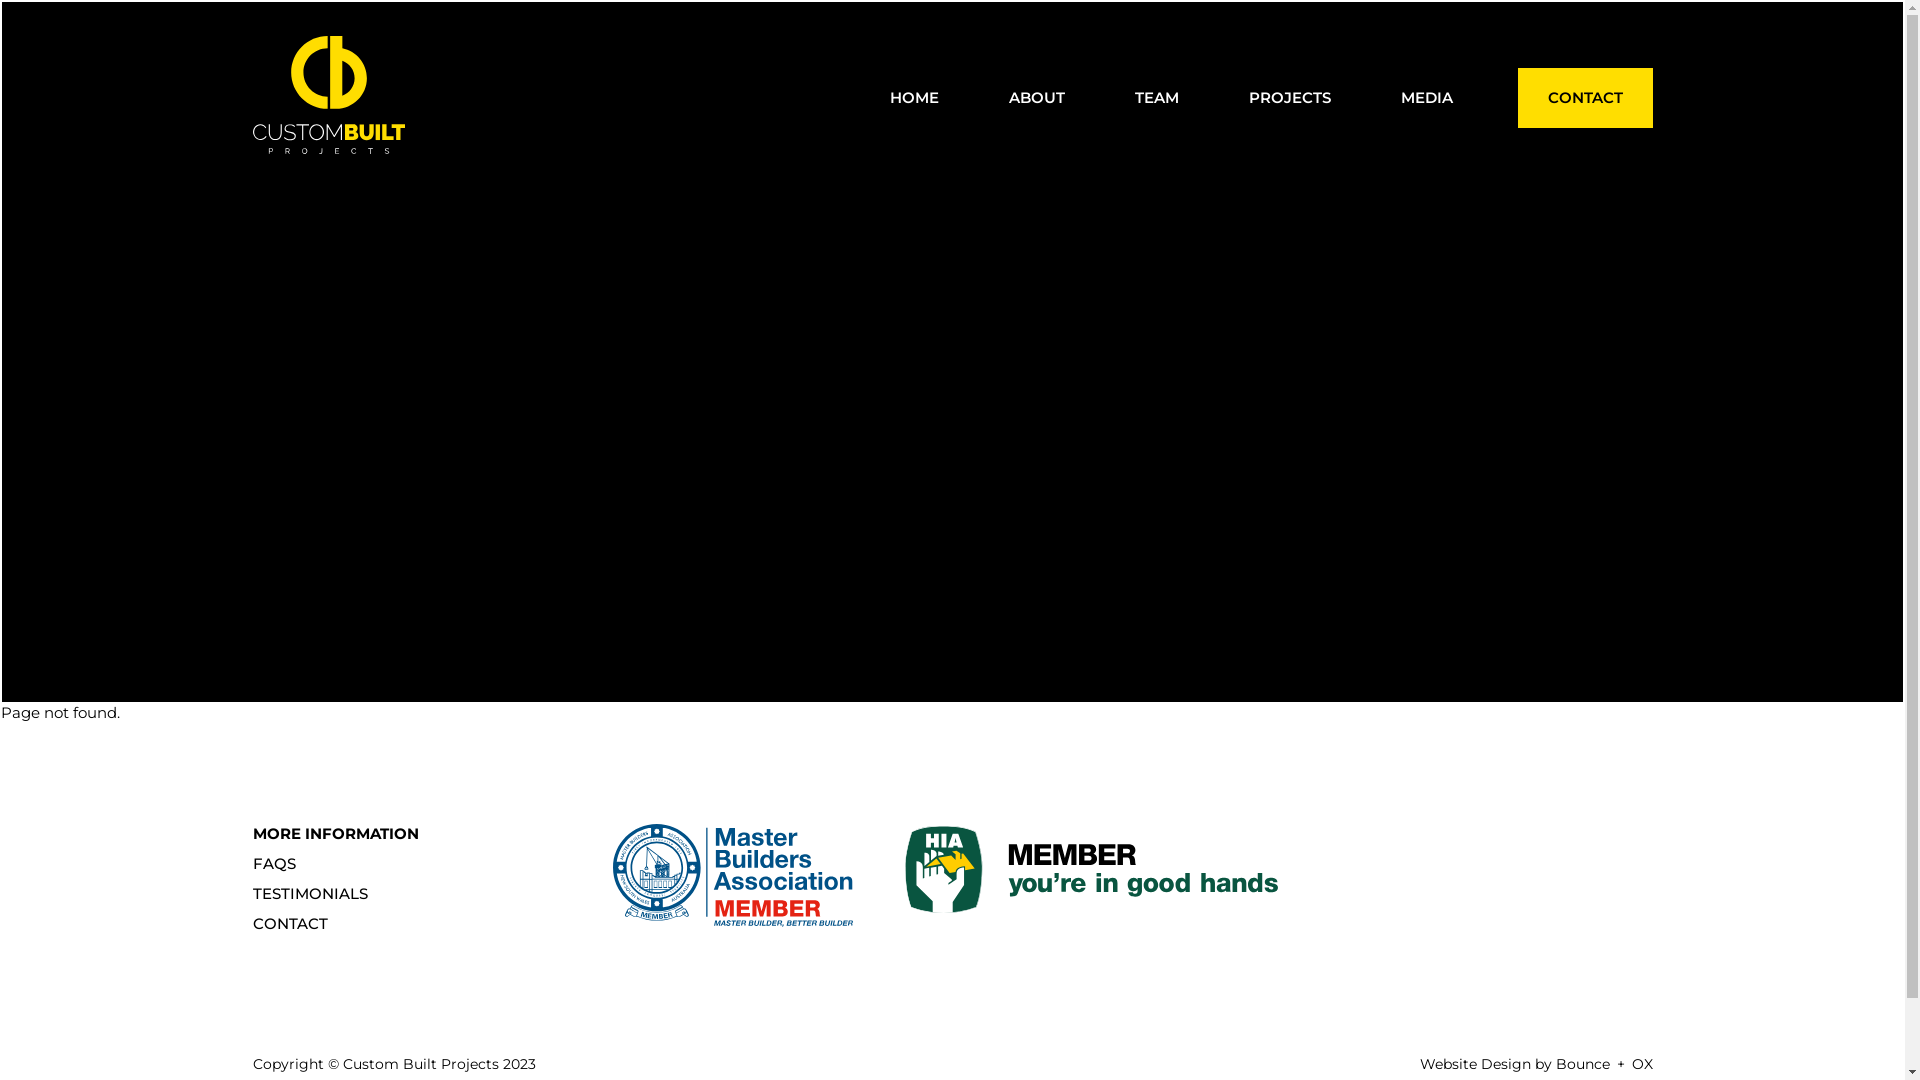  What do you see at coordinates (274, 864) in the screenshot?
I see `FAQS` at bounding box center [274, 864].